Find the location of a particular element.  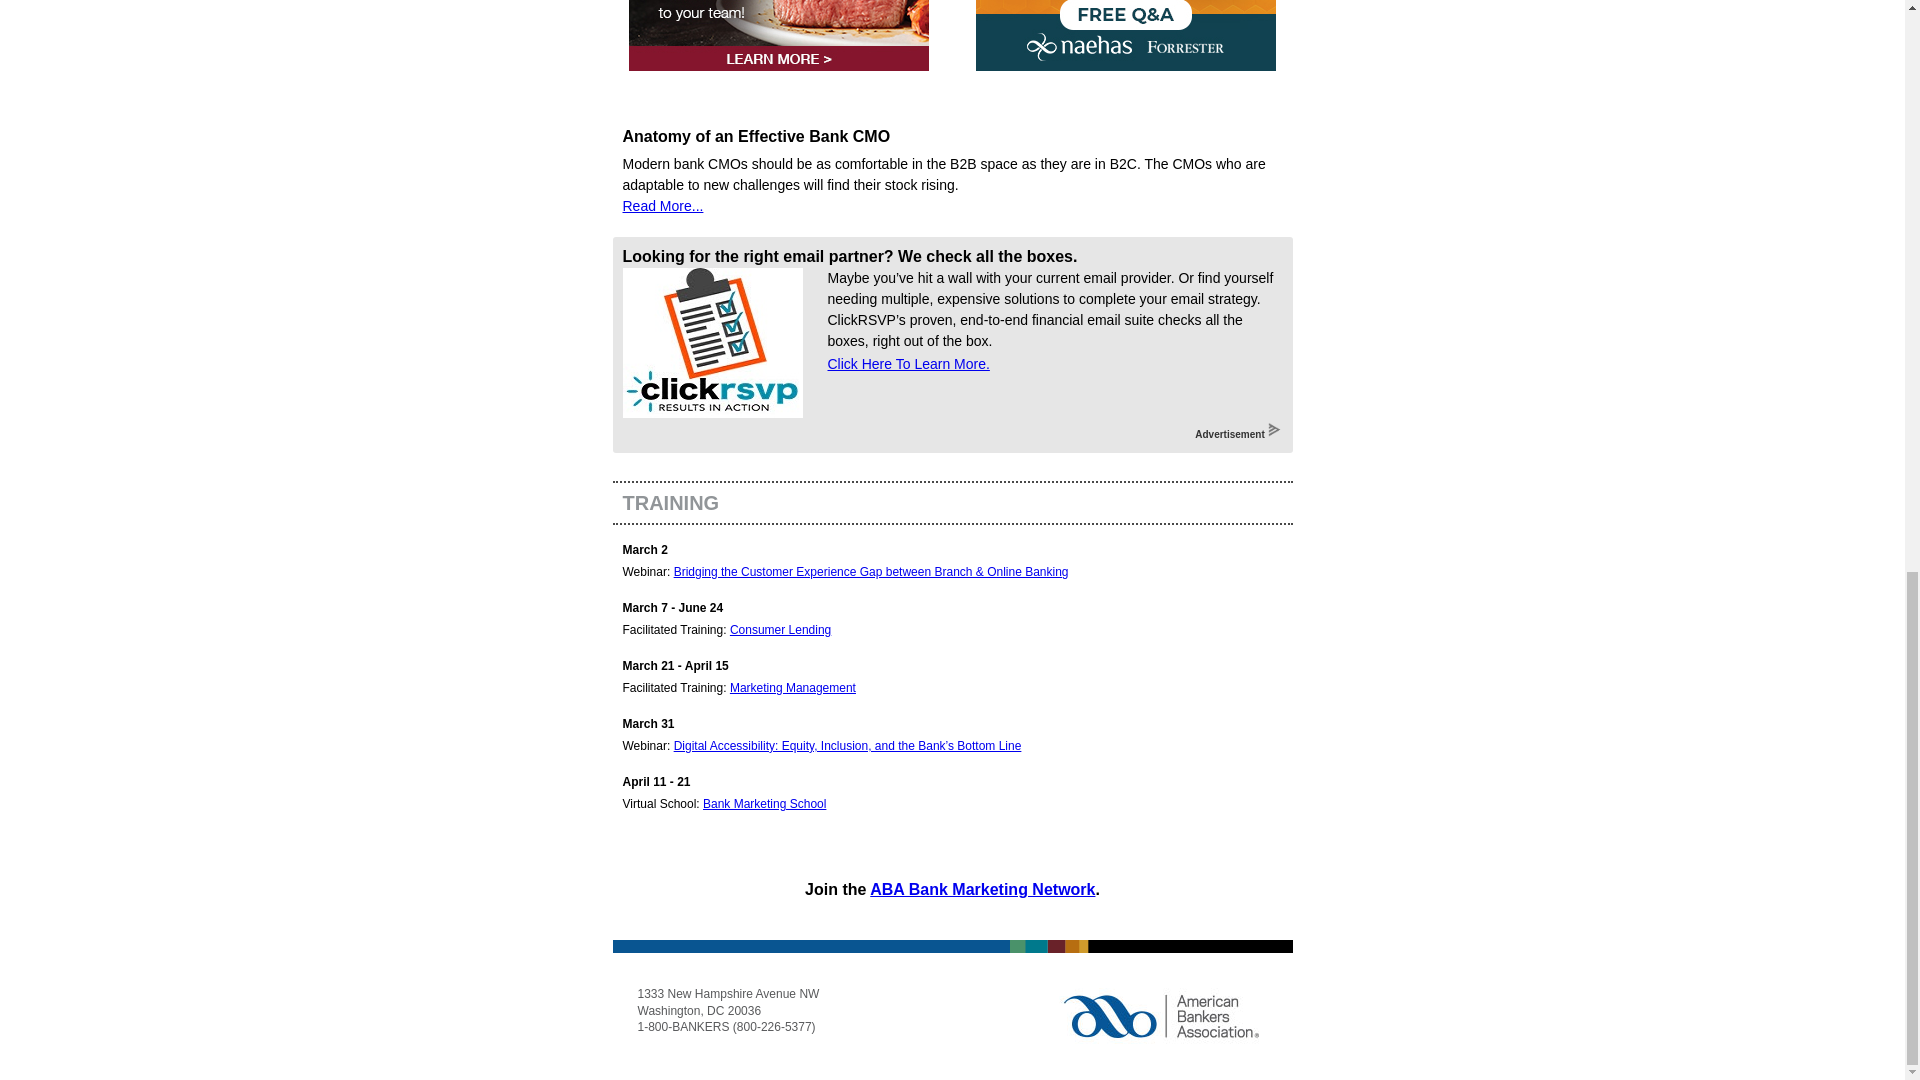

American Bankers Association is located at coordinates (1160, 1016).